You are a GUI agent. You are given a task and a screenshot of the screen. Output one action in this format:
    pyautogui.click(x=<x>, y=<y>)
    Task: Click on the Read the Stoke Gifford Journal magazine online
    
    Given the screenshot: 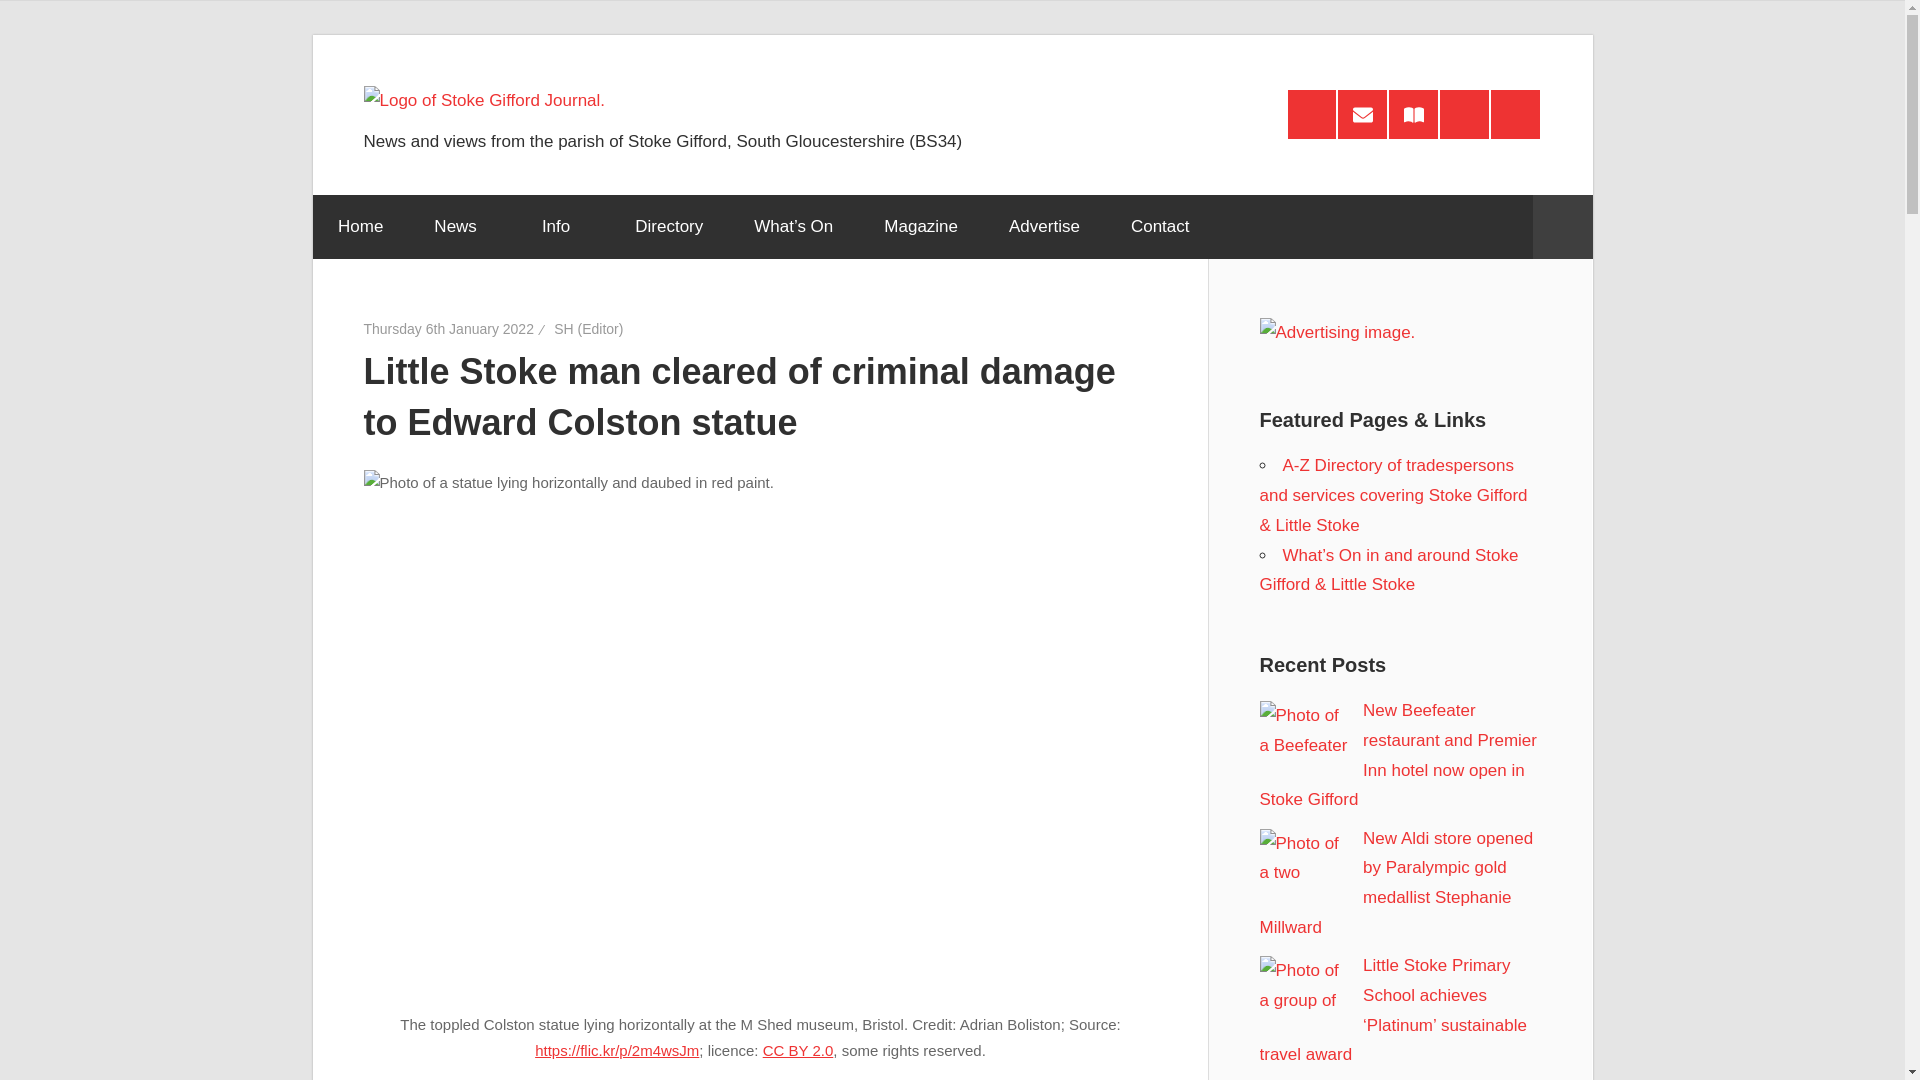 What is the action you would take?
    pyautogui.click(x=1413, y=114)
    